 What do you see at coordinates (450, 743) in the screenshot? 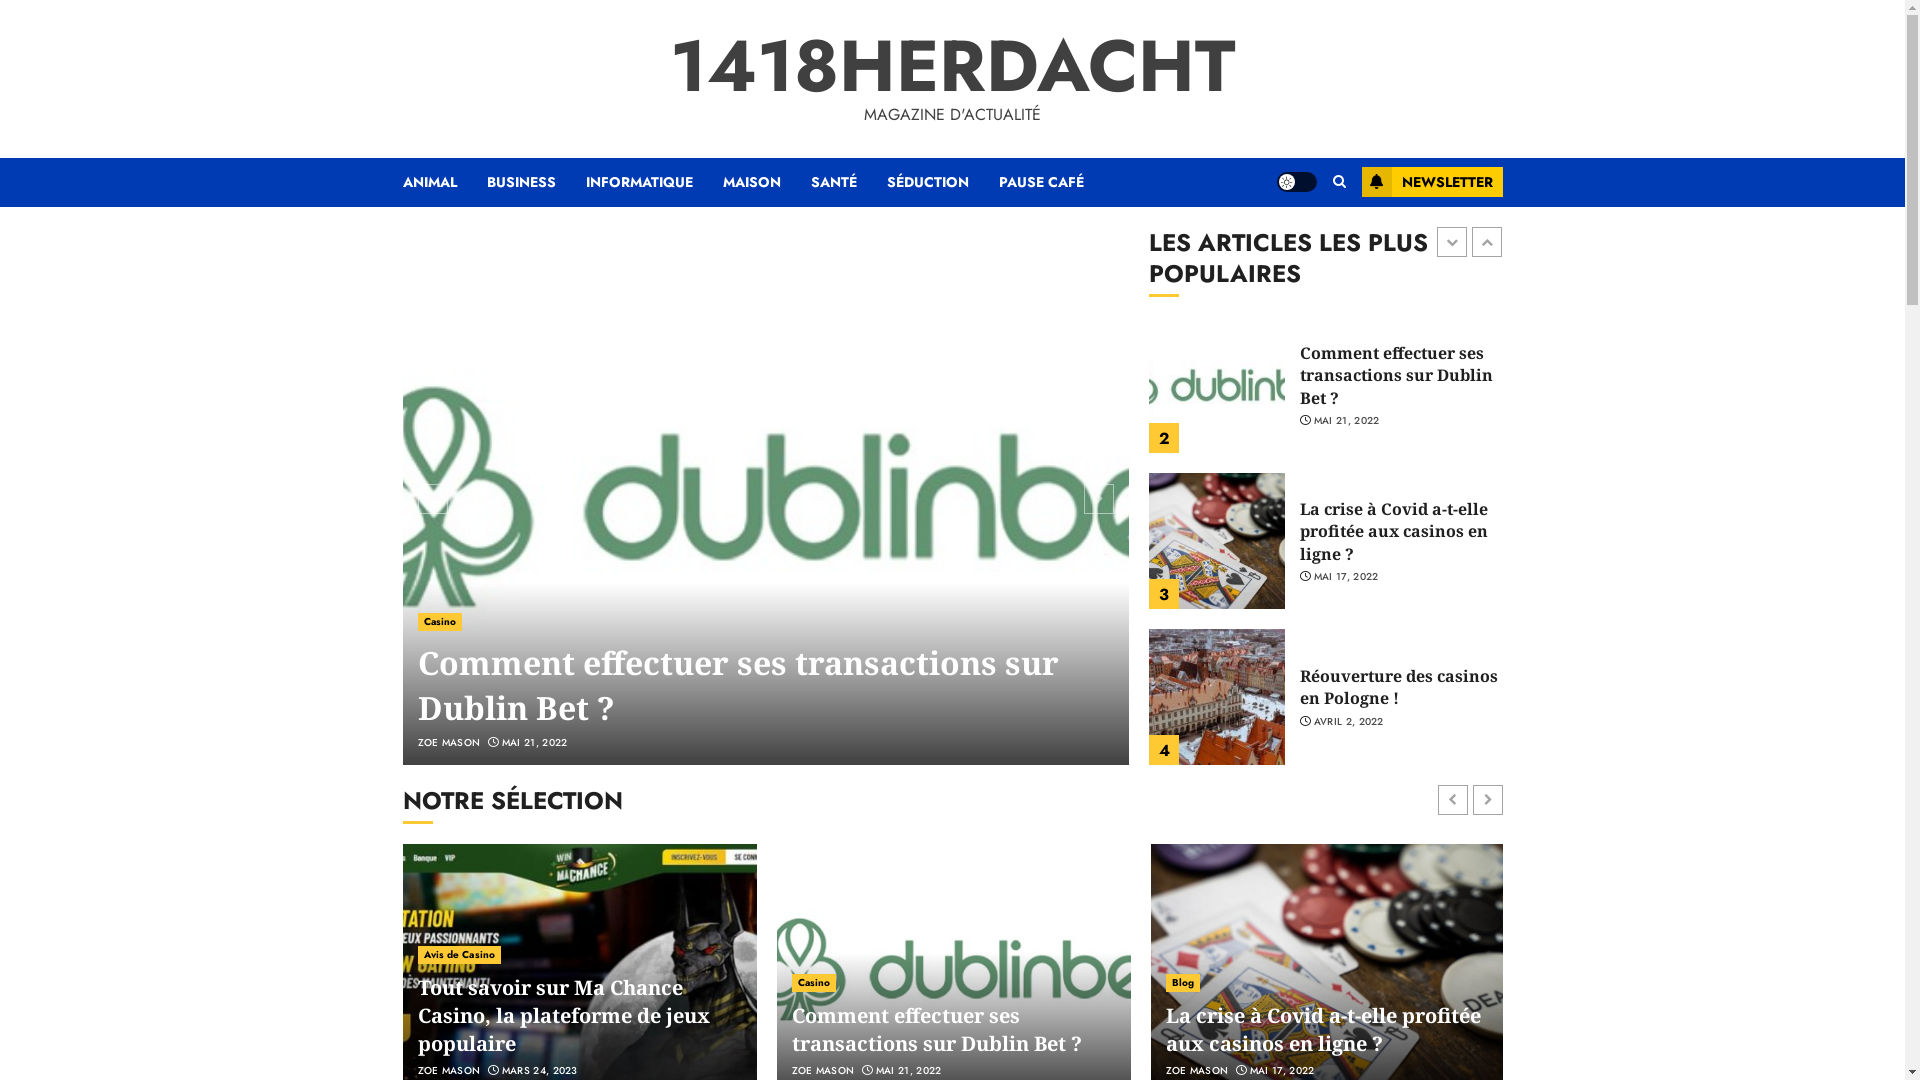
I see `ZOE MASON` at bounding box center [450, 743].